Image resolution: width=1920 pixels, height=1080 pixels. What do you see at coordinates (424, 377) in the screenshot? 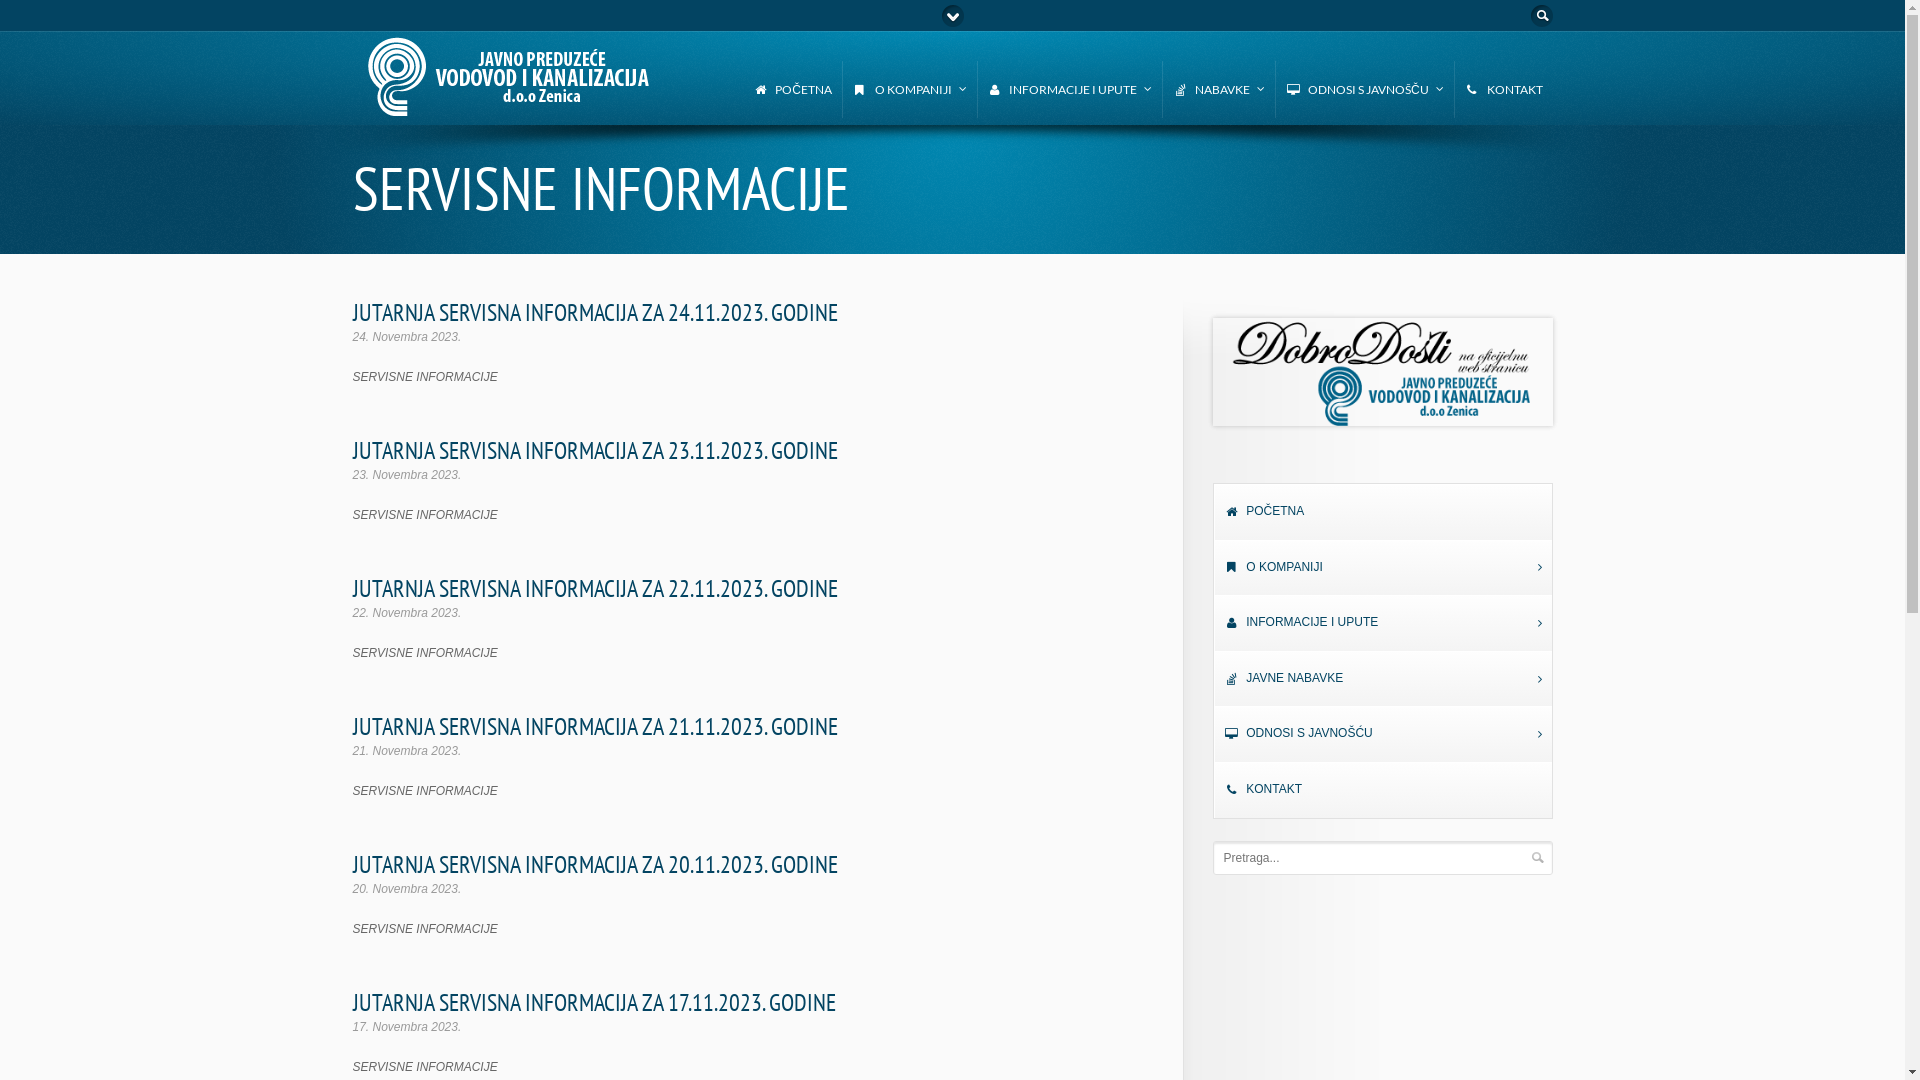
I see `SERVISNE INFORMACIJE` at bounding box center [424, 377].